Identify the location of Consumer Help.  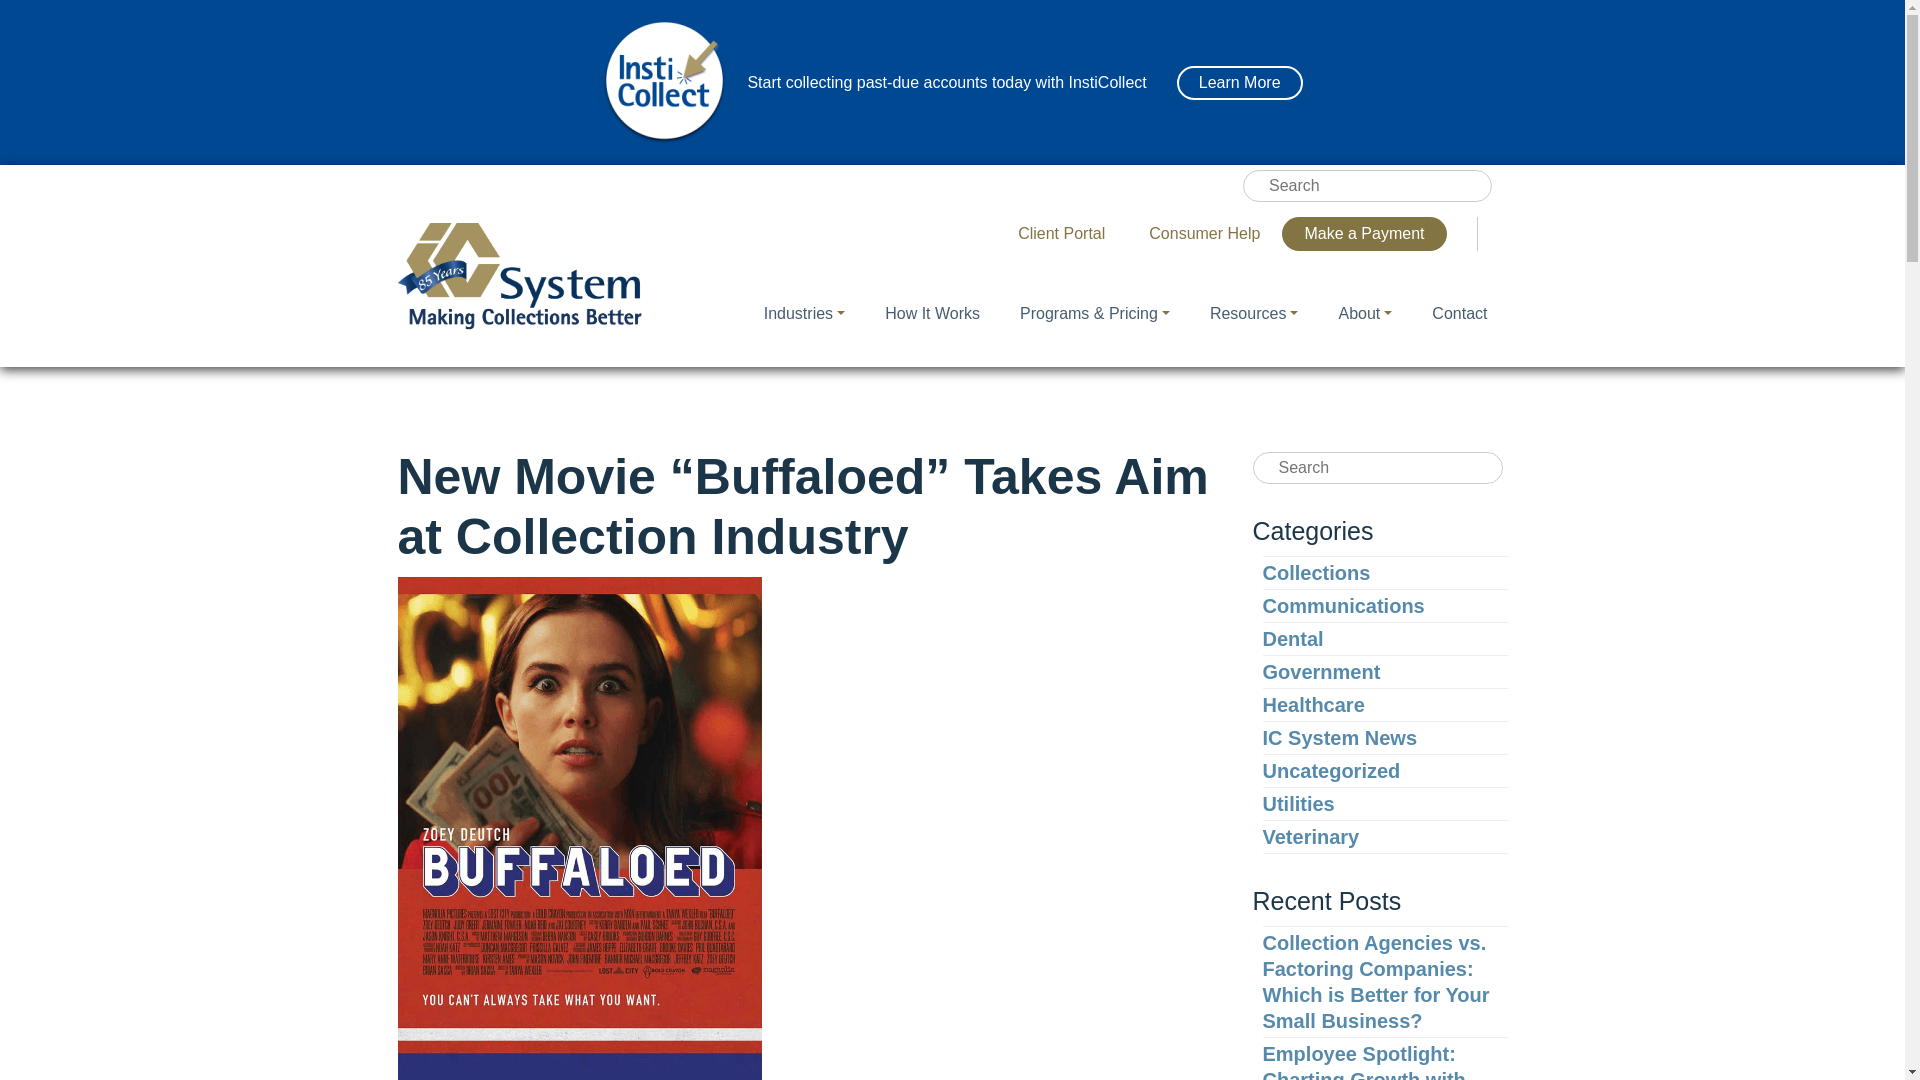
(1204, 234).